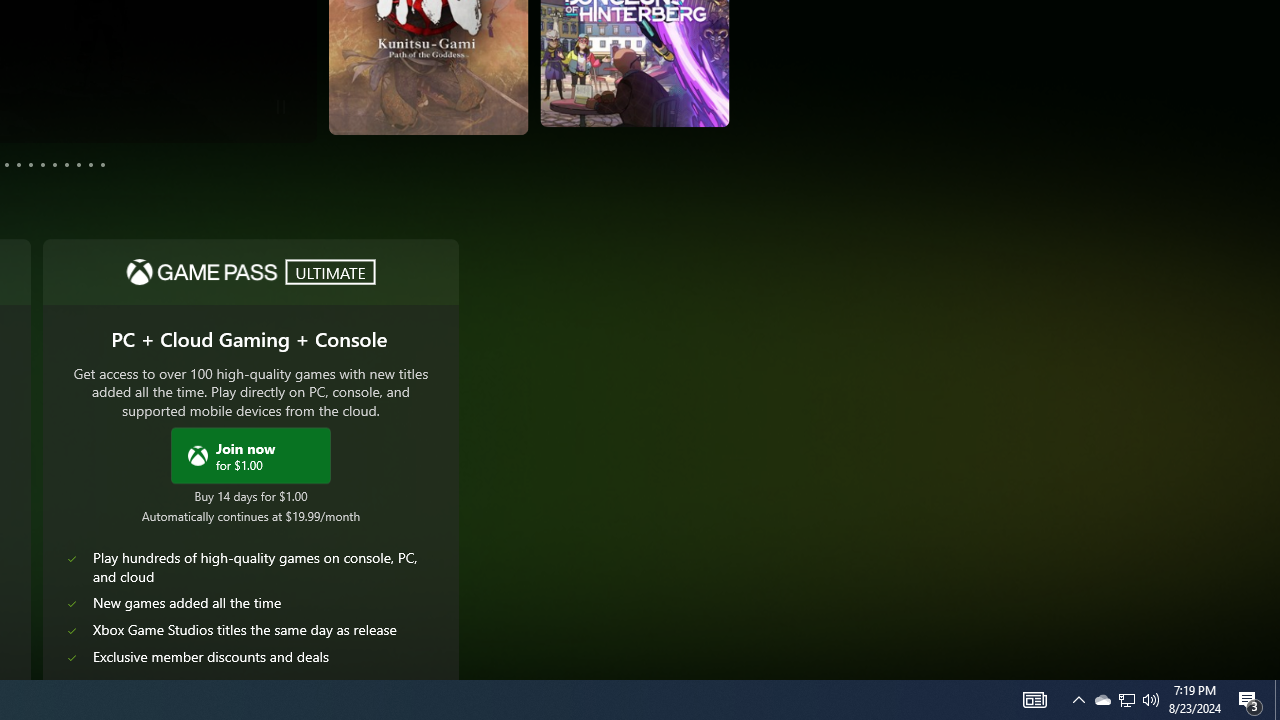 Image resolution: width=1280 pixels, height=720 pixels. Describe the element at coordinates (668, 73) in the screenshot. I see `Flintlock: The Siege of Dawn` at that location.